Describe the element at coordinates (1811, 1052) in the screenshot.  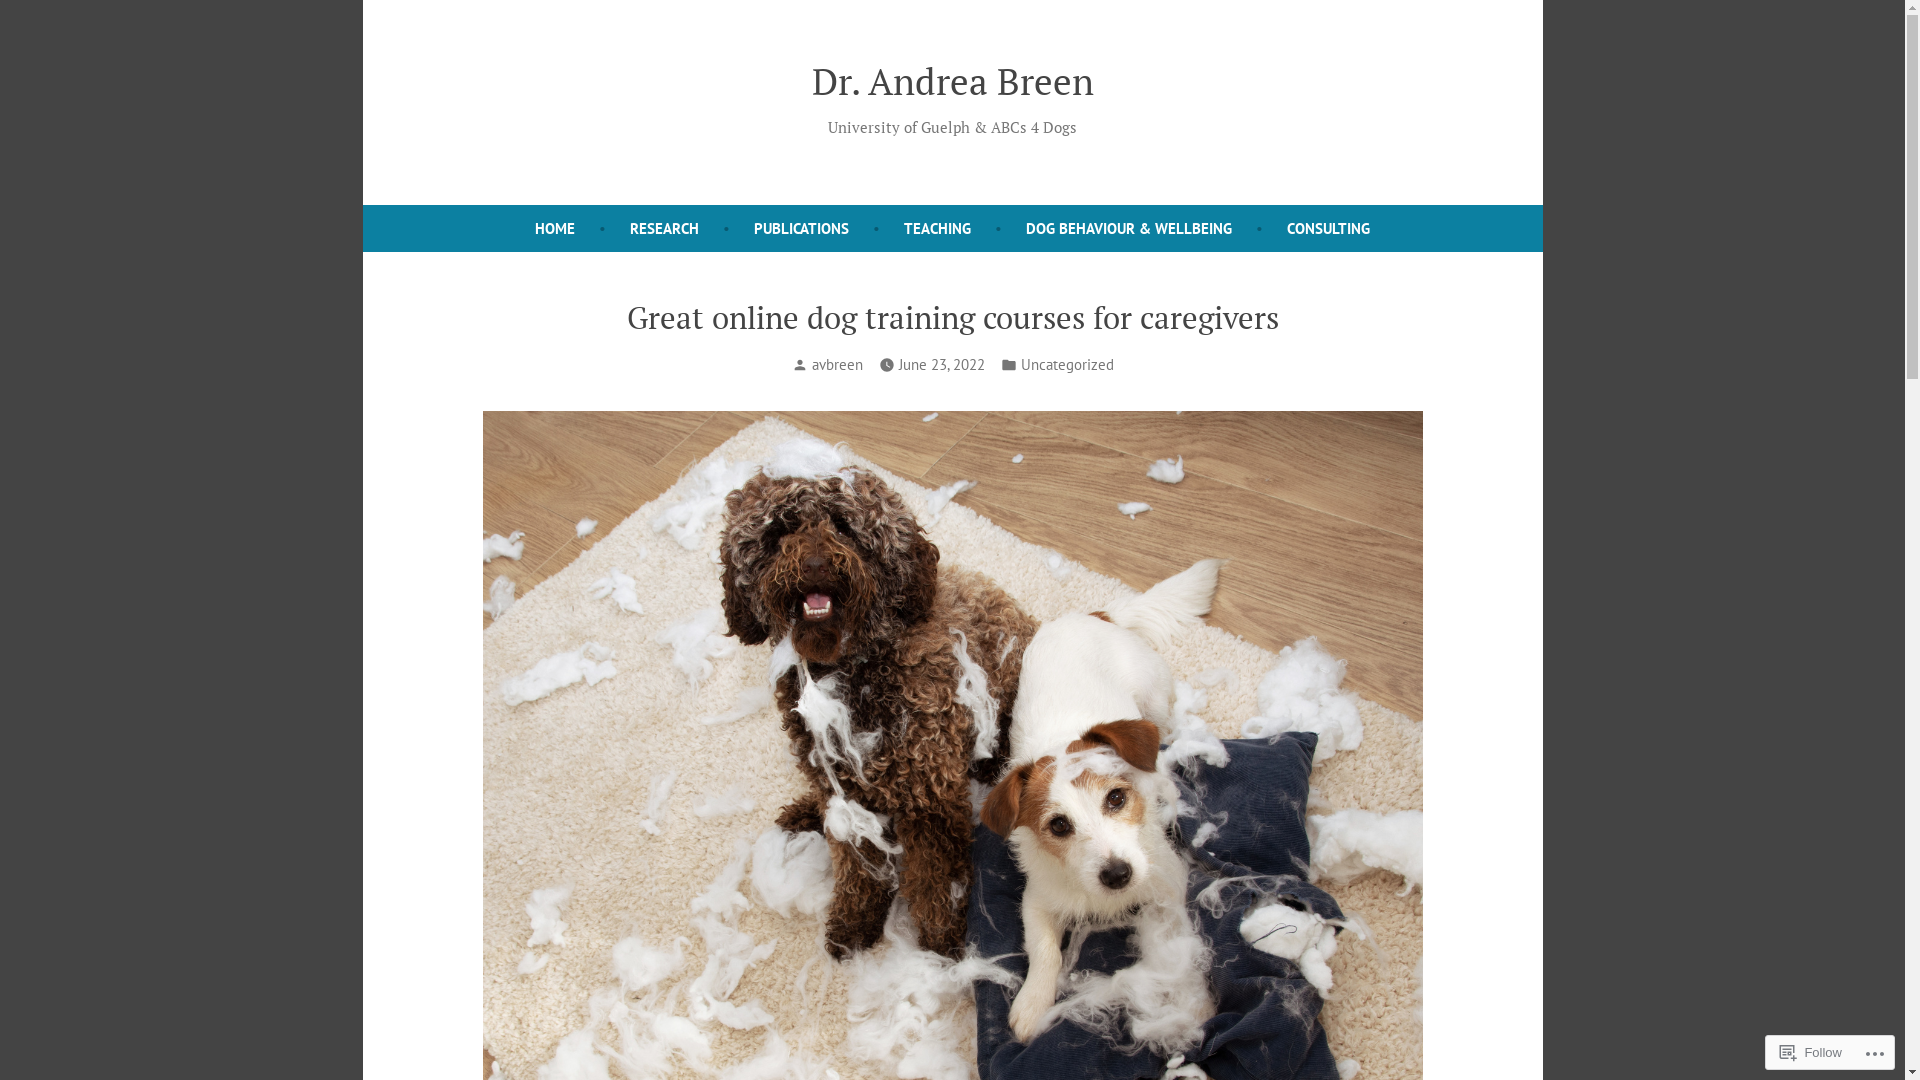
I see `Follow` at that location.